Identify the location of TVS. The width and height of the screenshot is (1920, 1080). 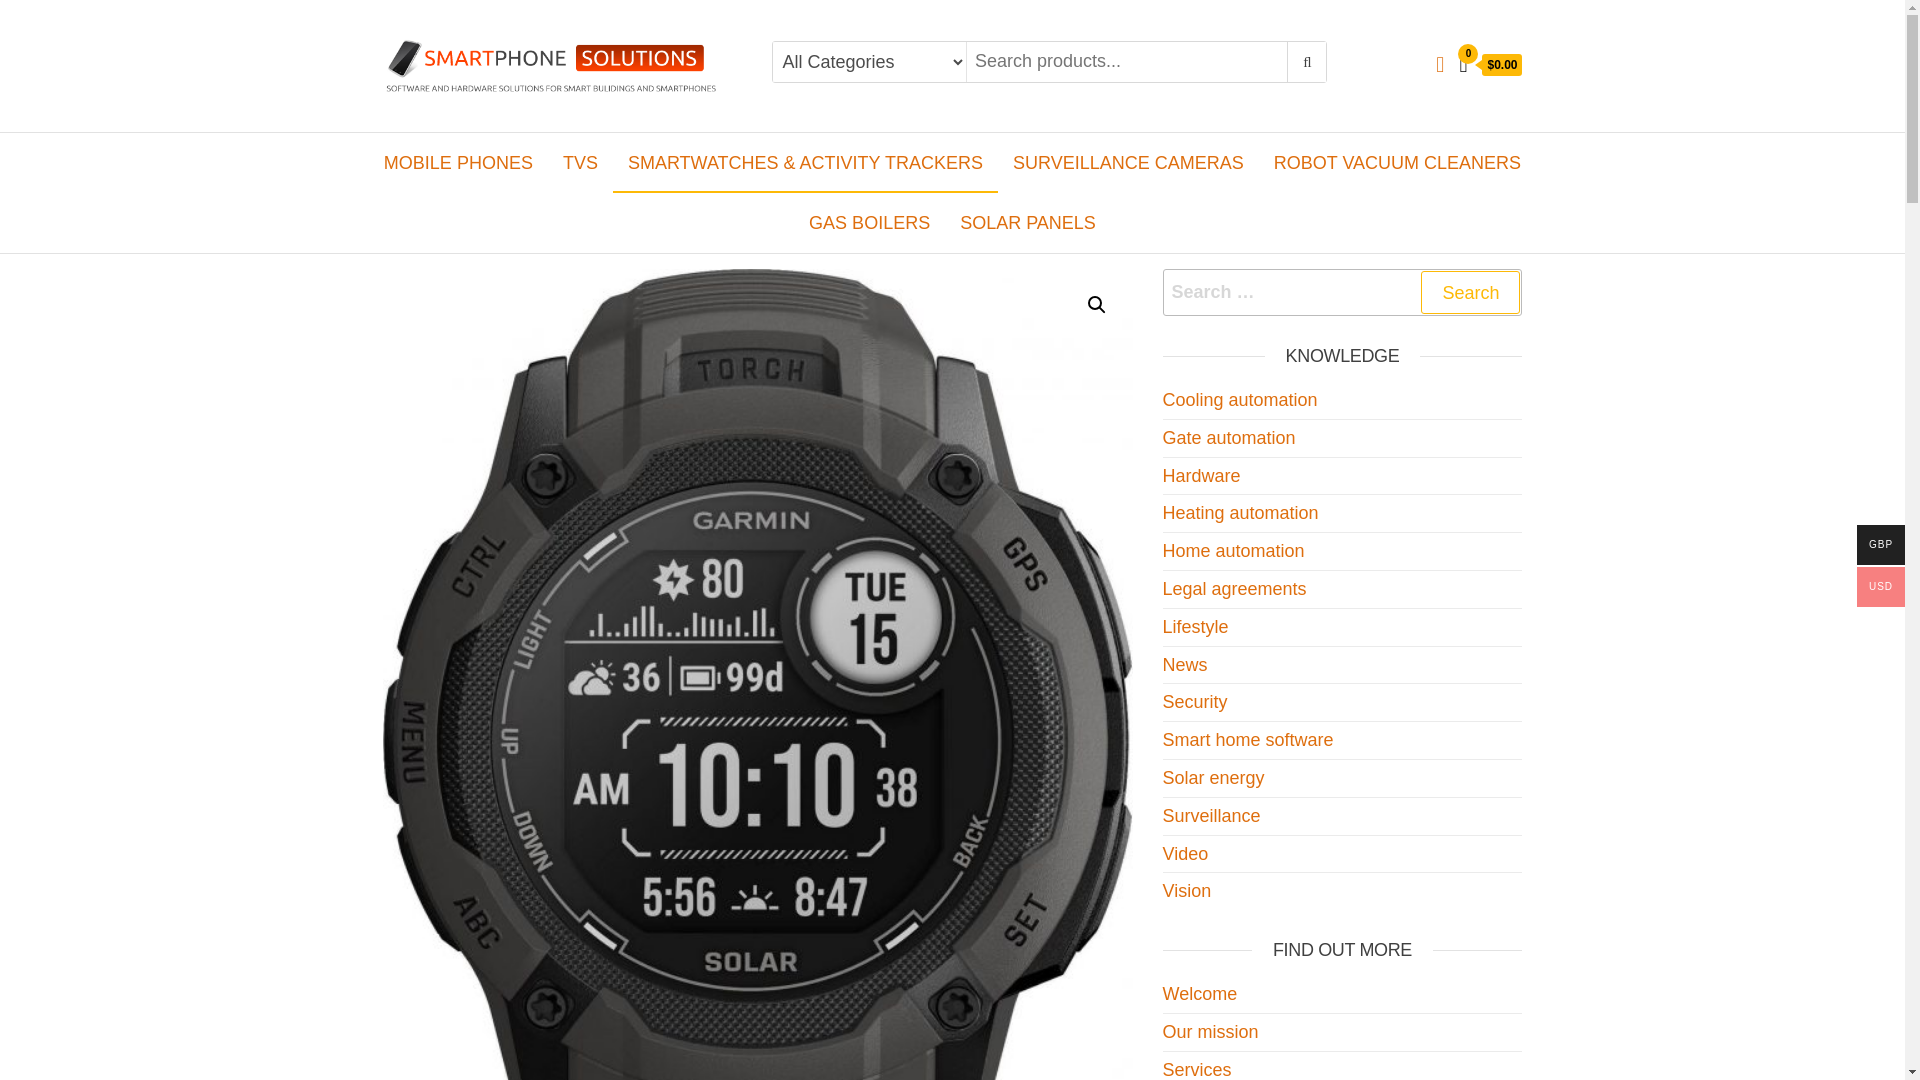
(580, 162).